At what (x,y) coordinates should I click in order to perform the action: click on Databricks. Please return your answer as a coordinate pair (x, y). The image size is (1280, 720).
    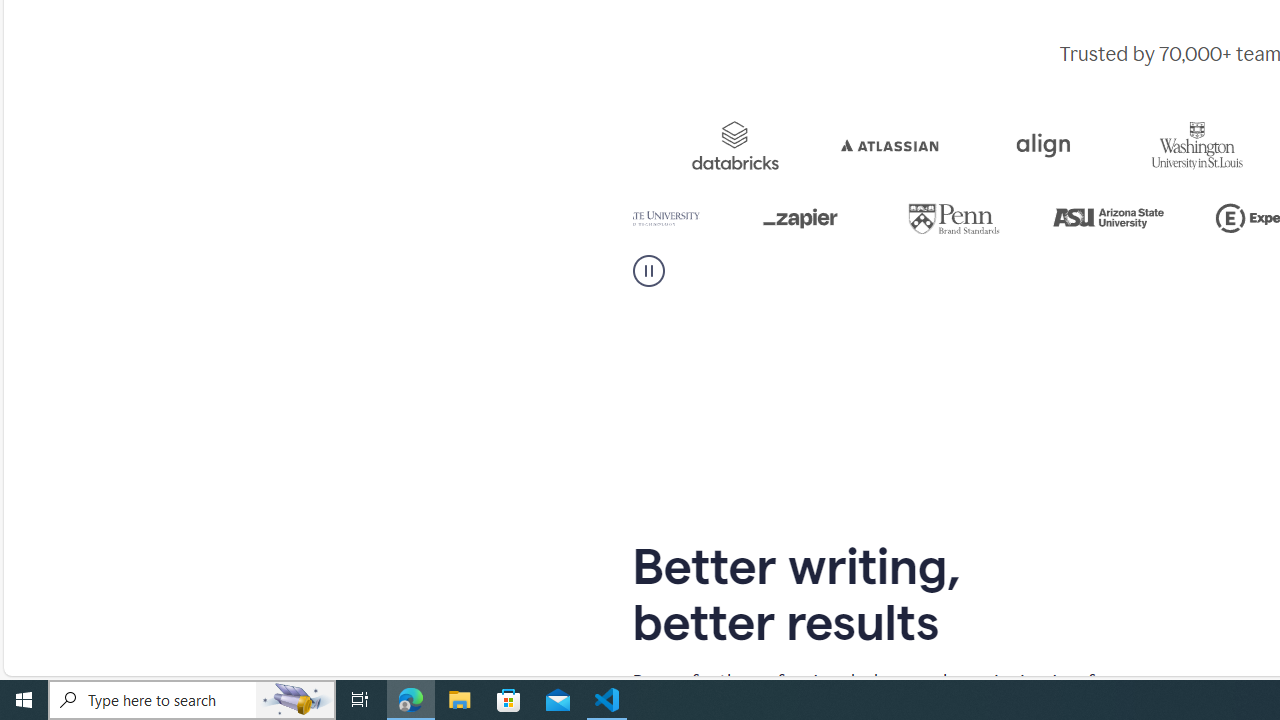
    Looking at the image, I should click on (957, 145).